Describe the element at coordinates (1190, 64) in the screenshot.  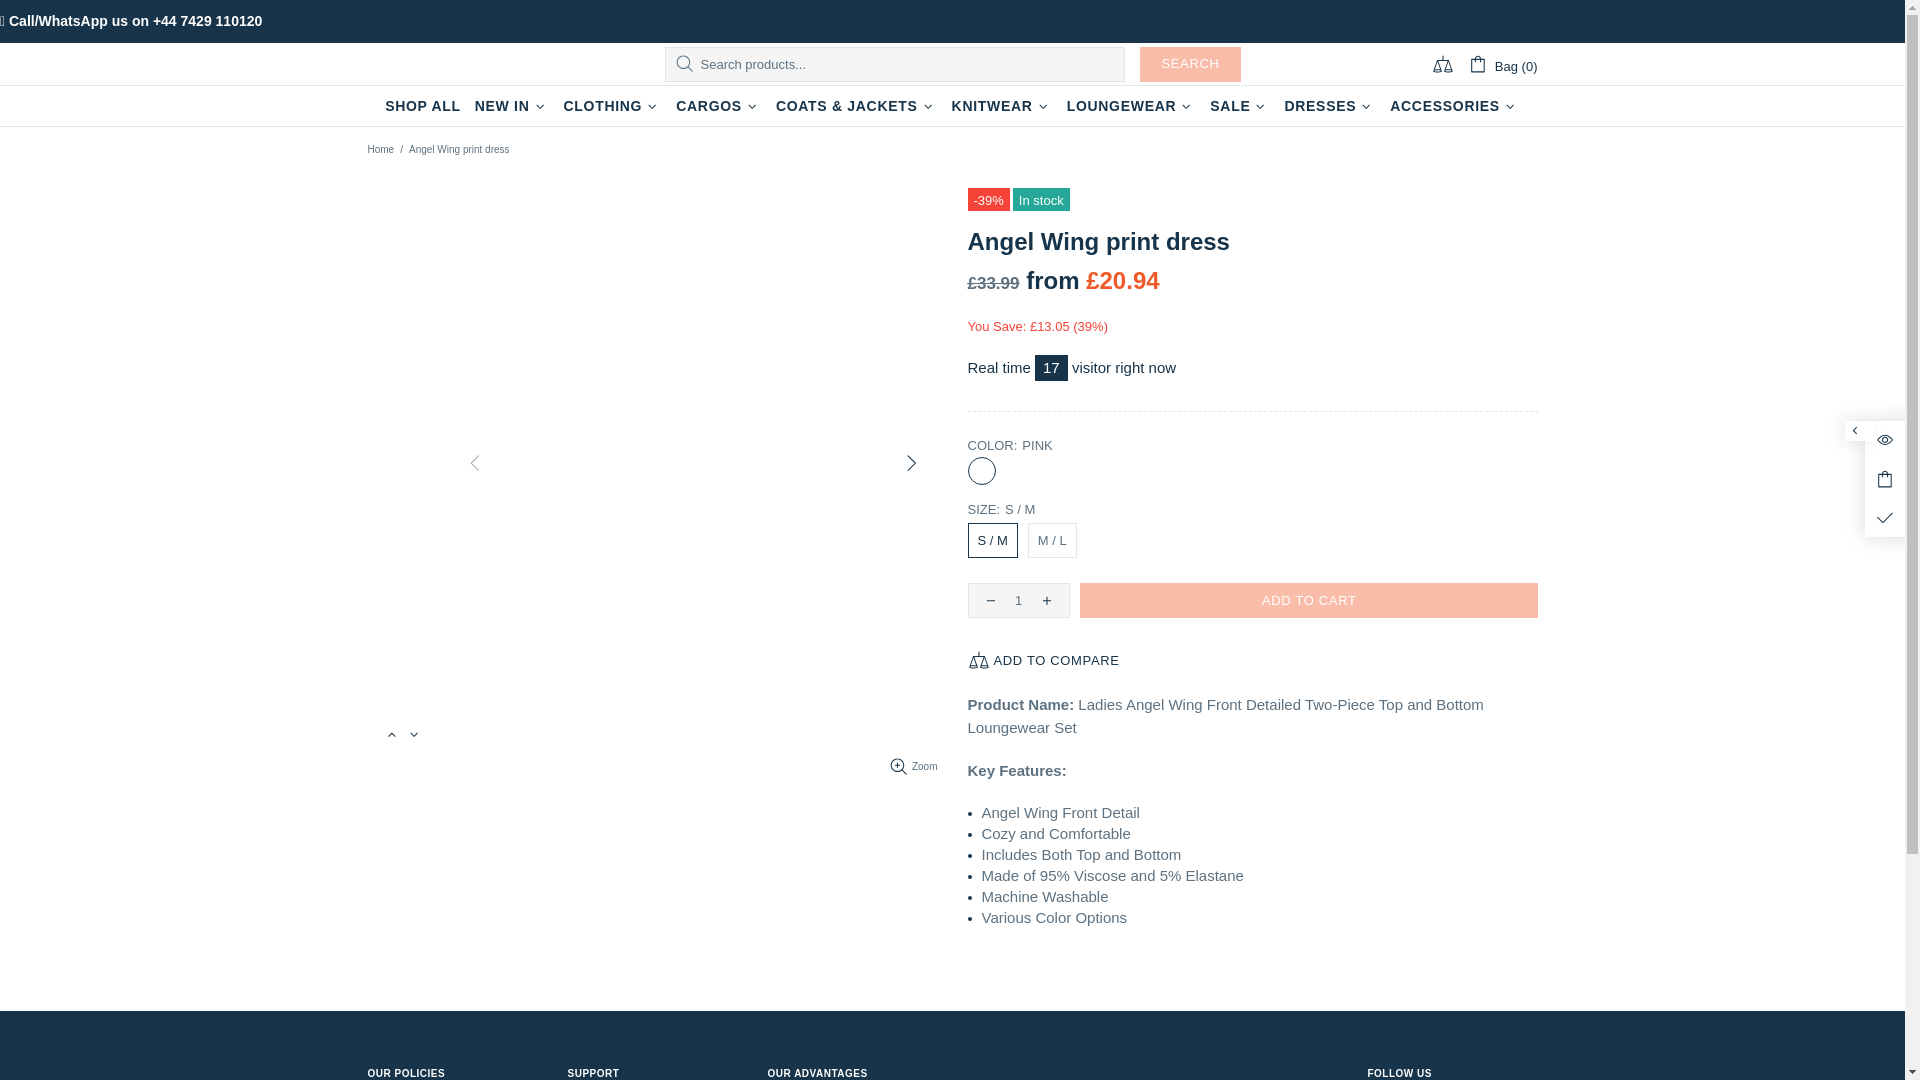
I see `SEARCH` at that location.